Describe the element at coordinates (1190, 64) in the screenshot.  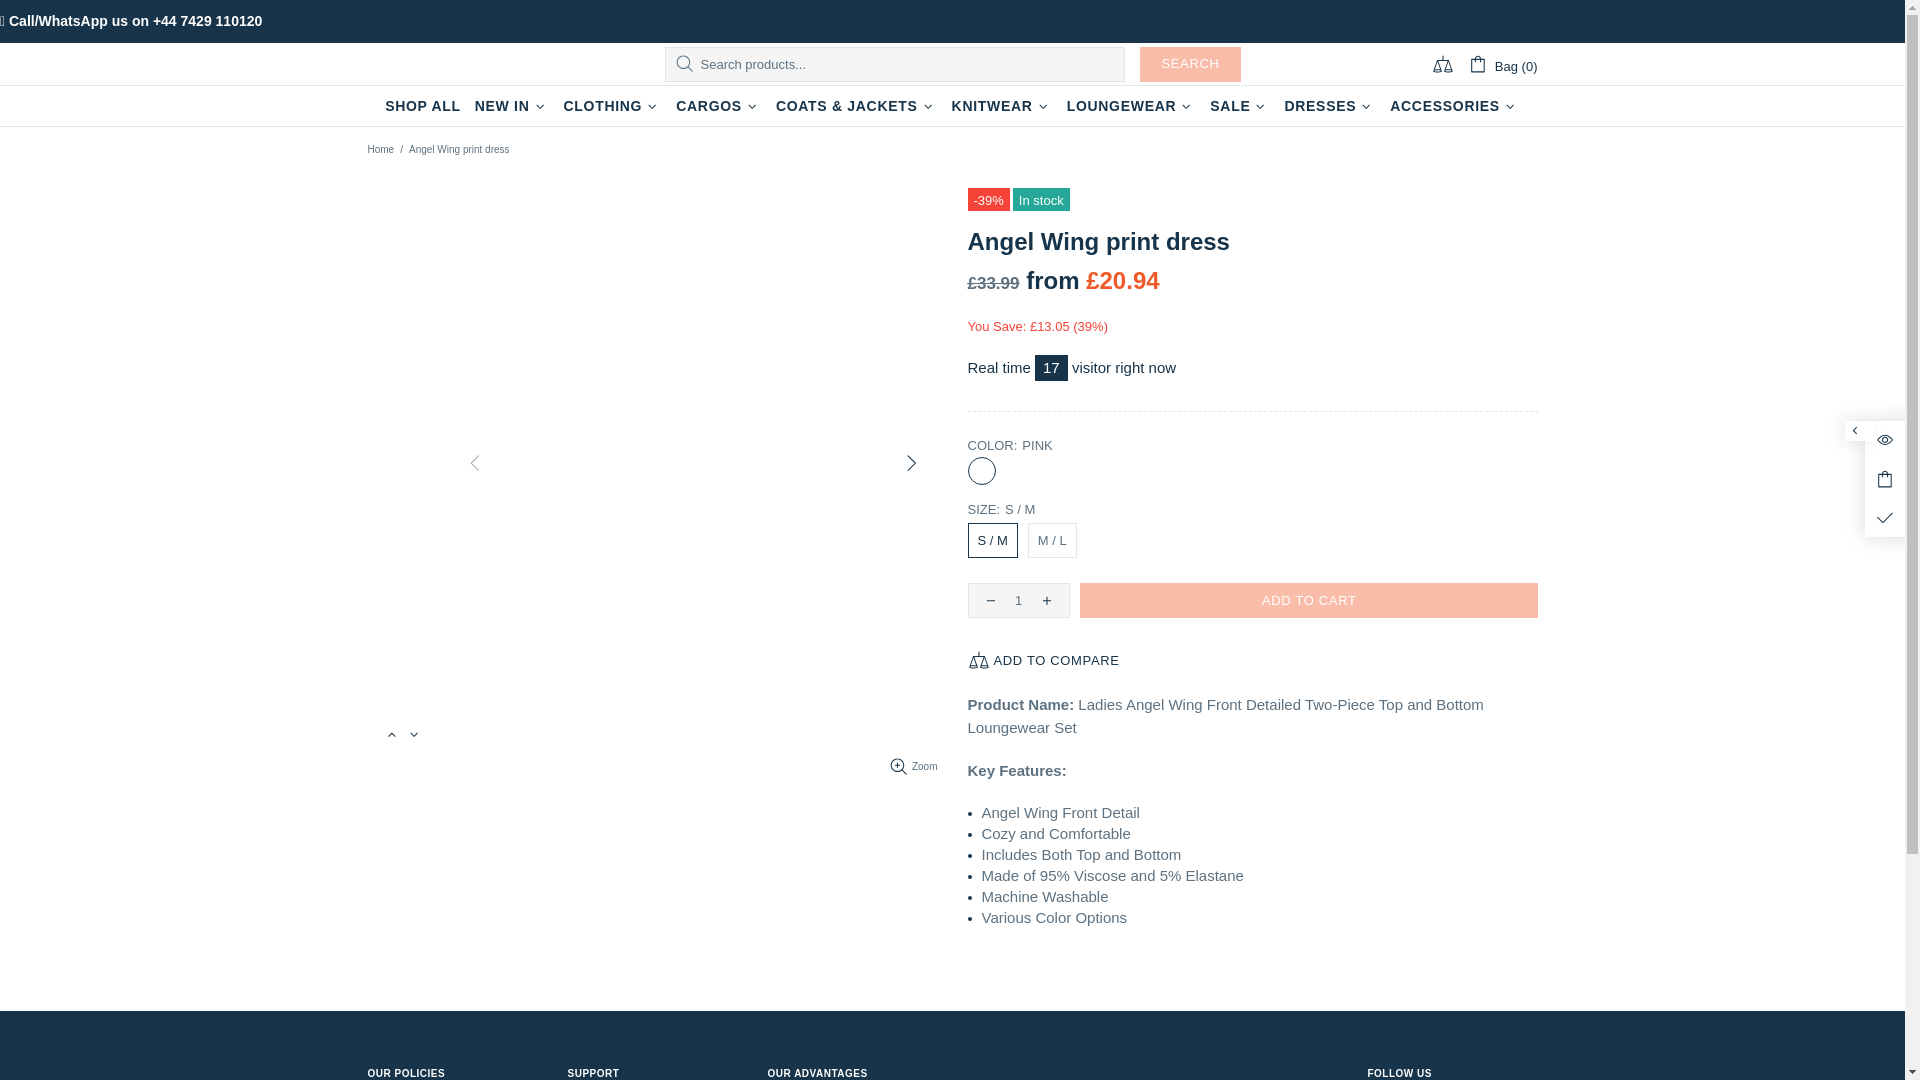
I see `SEARCH` at that location.